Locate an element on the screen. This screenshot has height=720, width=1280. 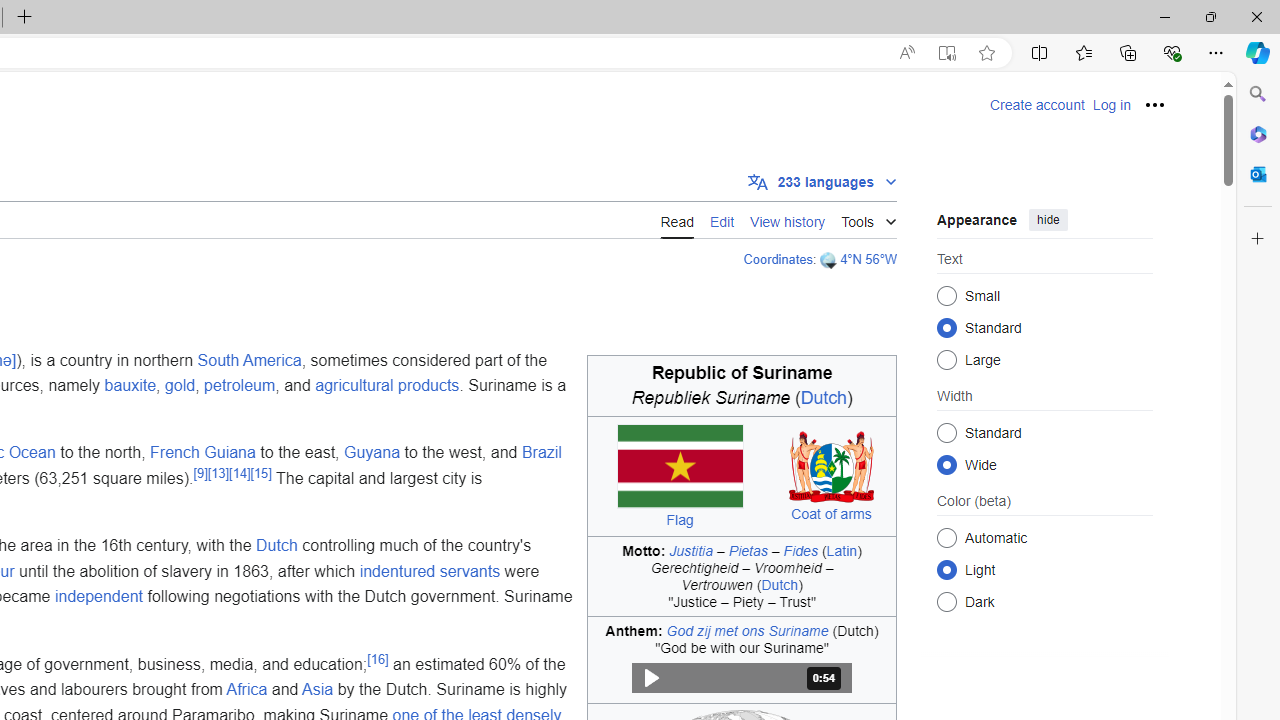
[15] is located at coordinates (260, 472).